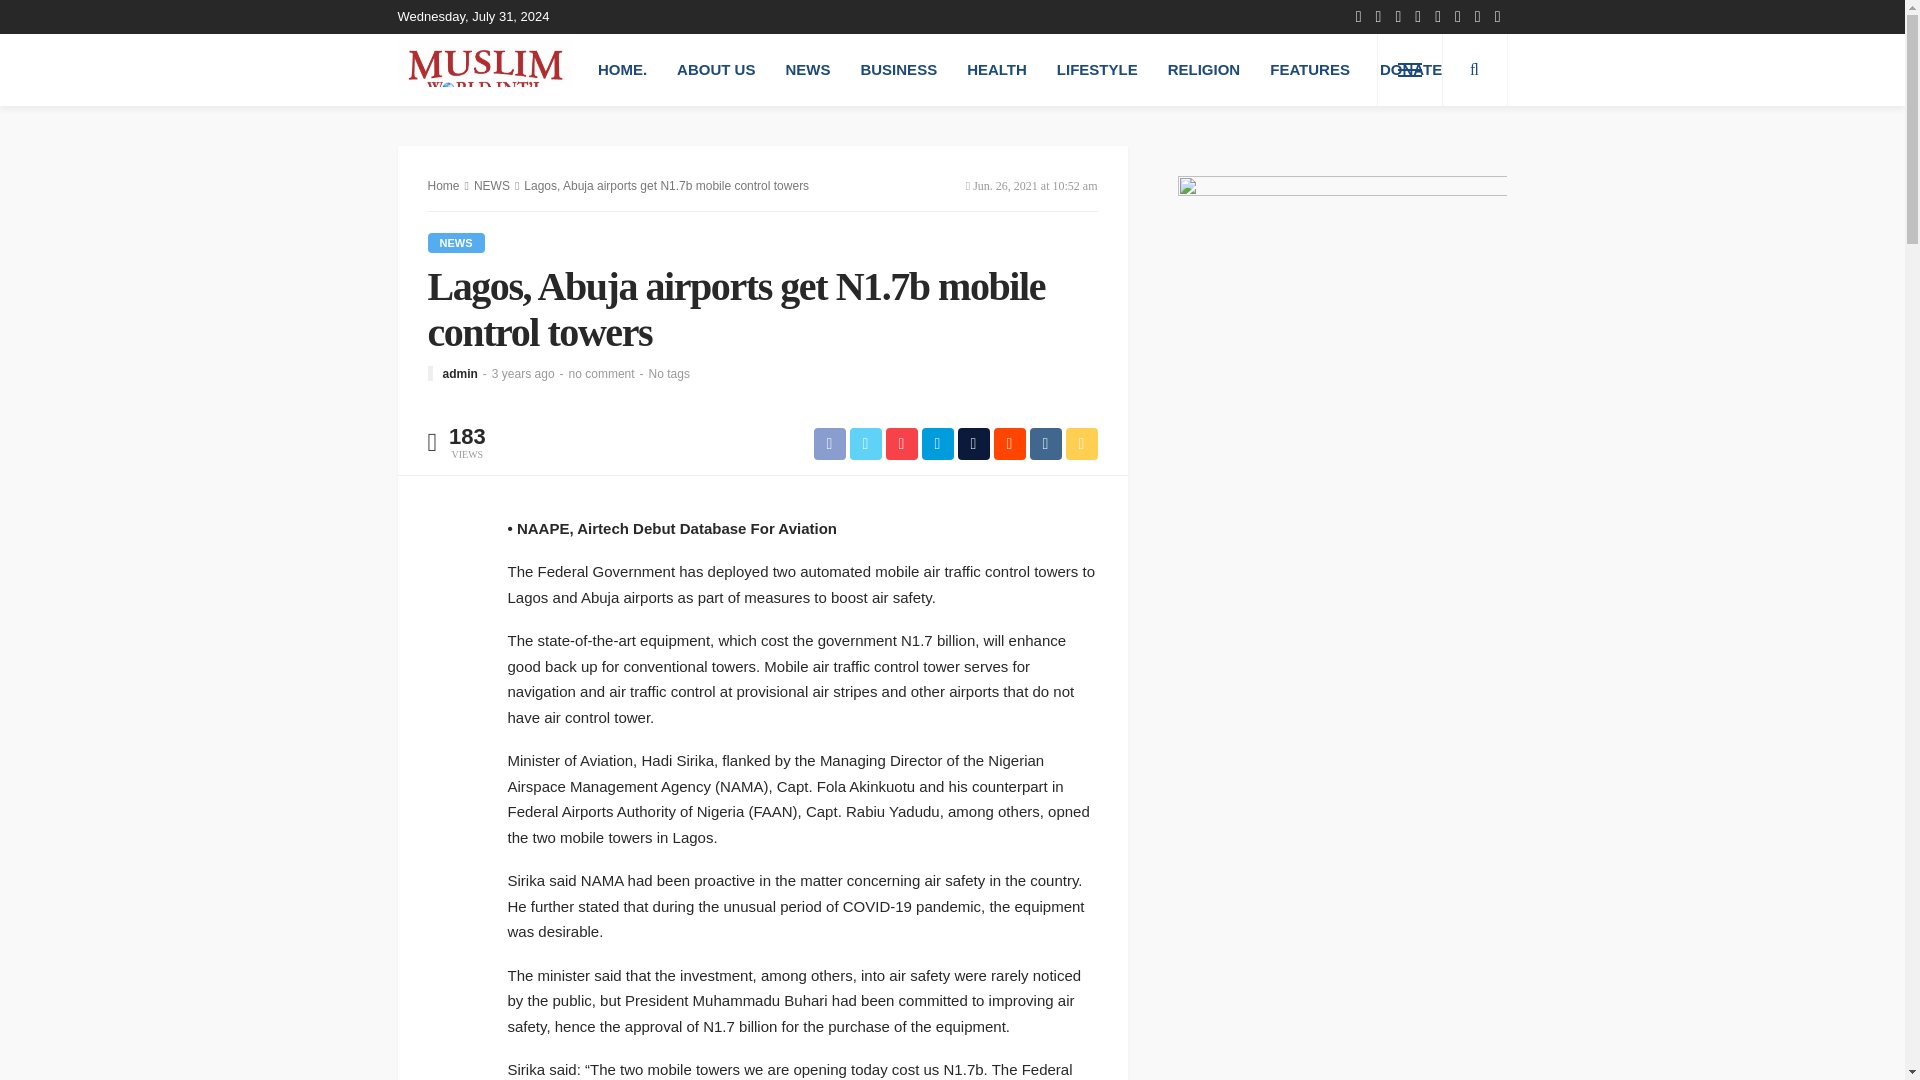 The image size is (1920, 1080). What do you see at coordinates (997, 69) in the screenshot?
I see `HEALTH` at bounding box center [997, 69].